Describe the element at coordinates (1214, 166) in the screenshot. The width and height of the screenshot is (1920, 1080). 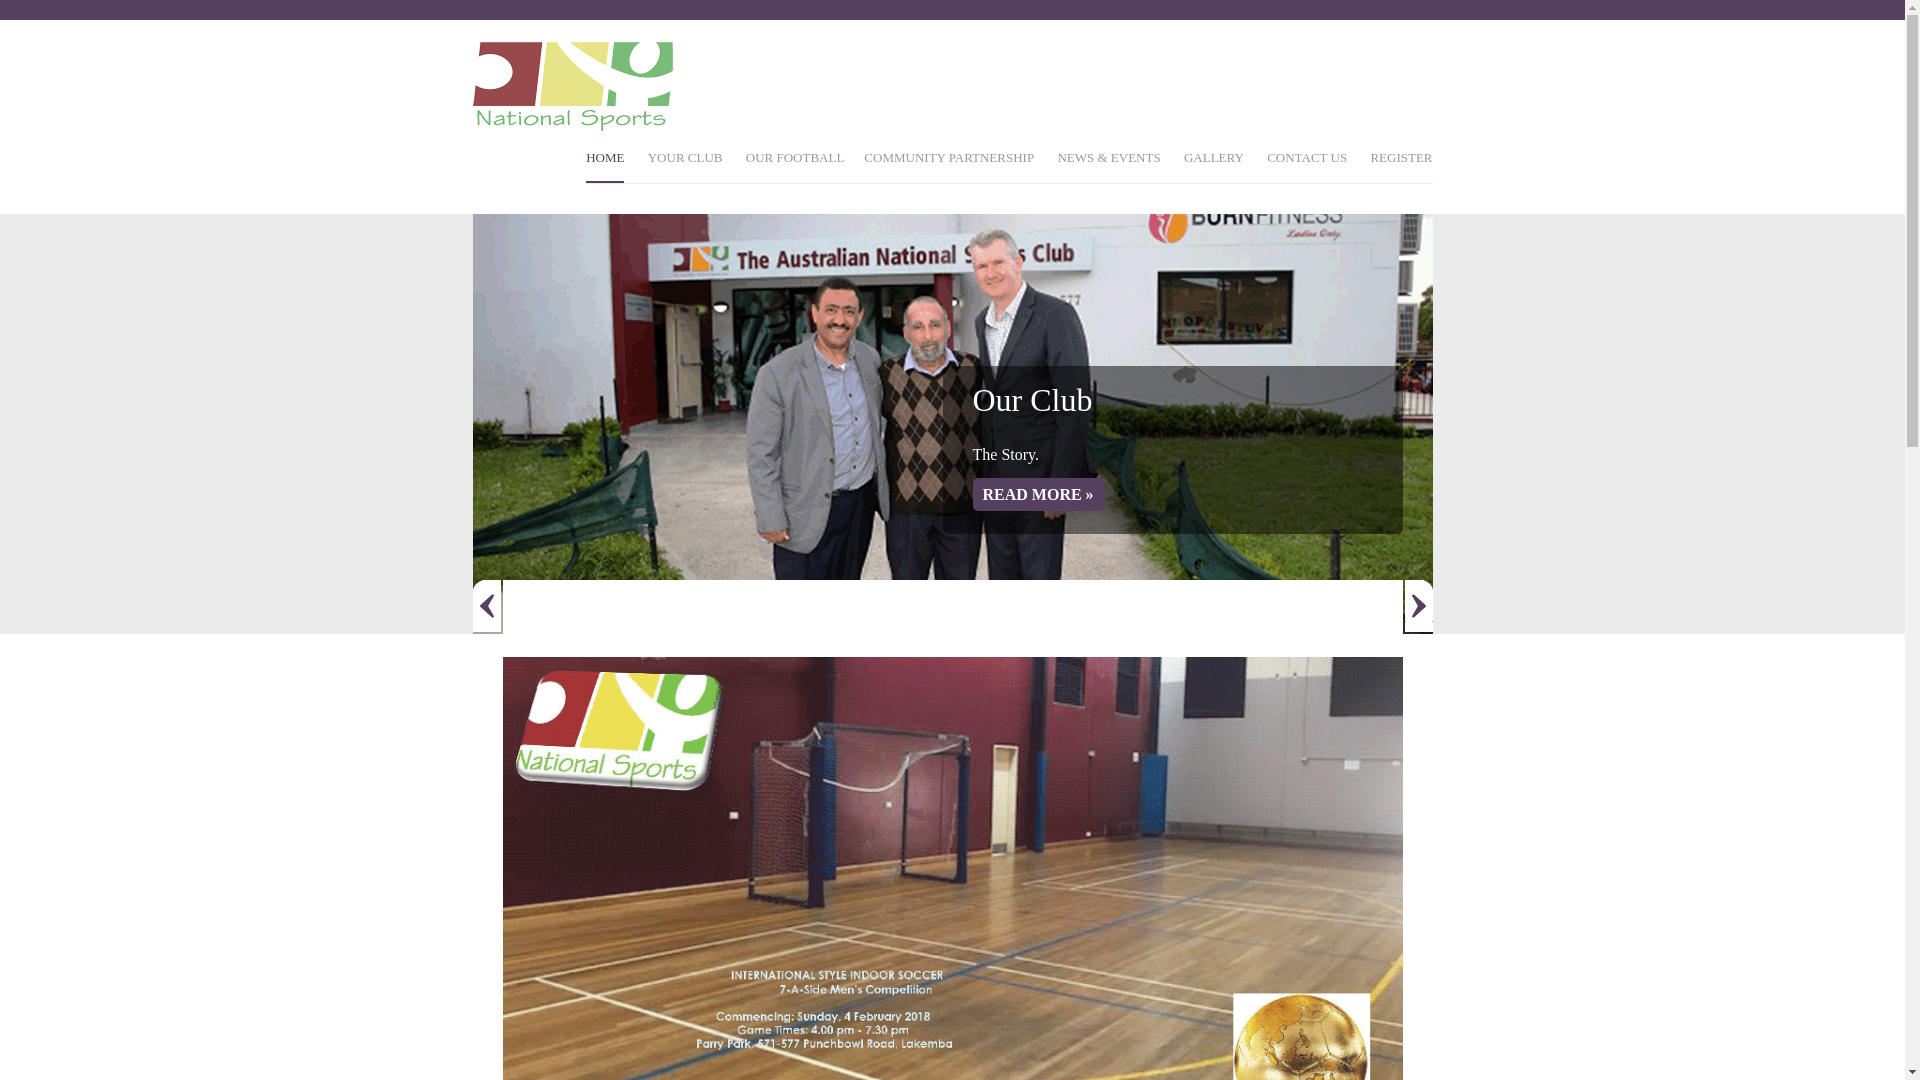
I see `GALLERY` at that location.